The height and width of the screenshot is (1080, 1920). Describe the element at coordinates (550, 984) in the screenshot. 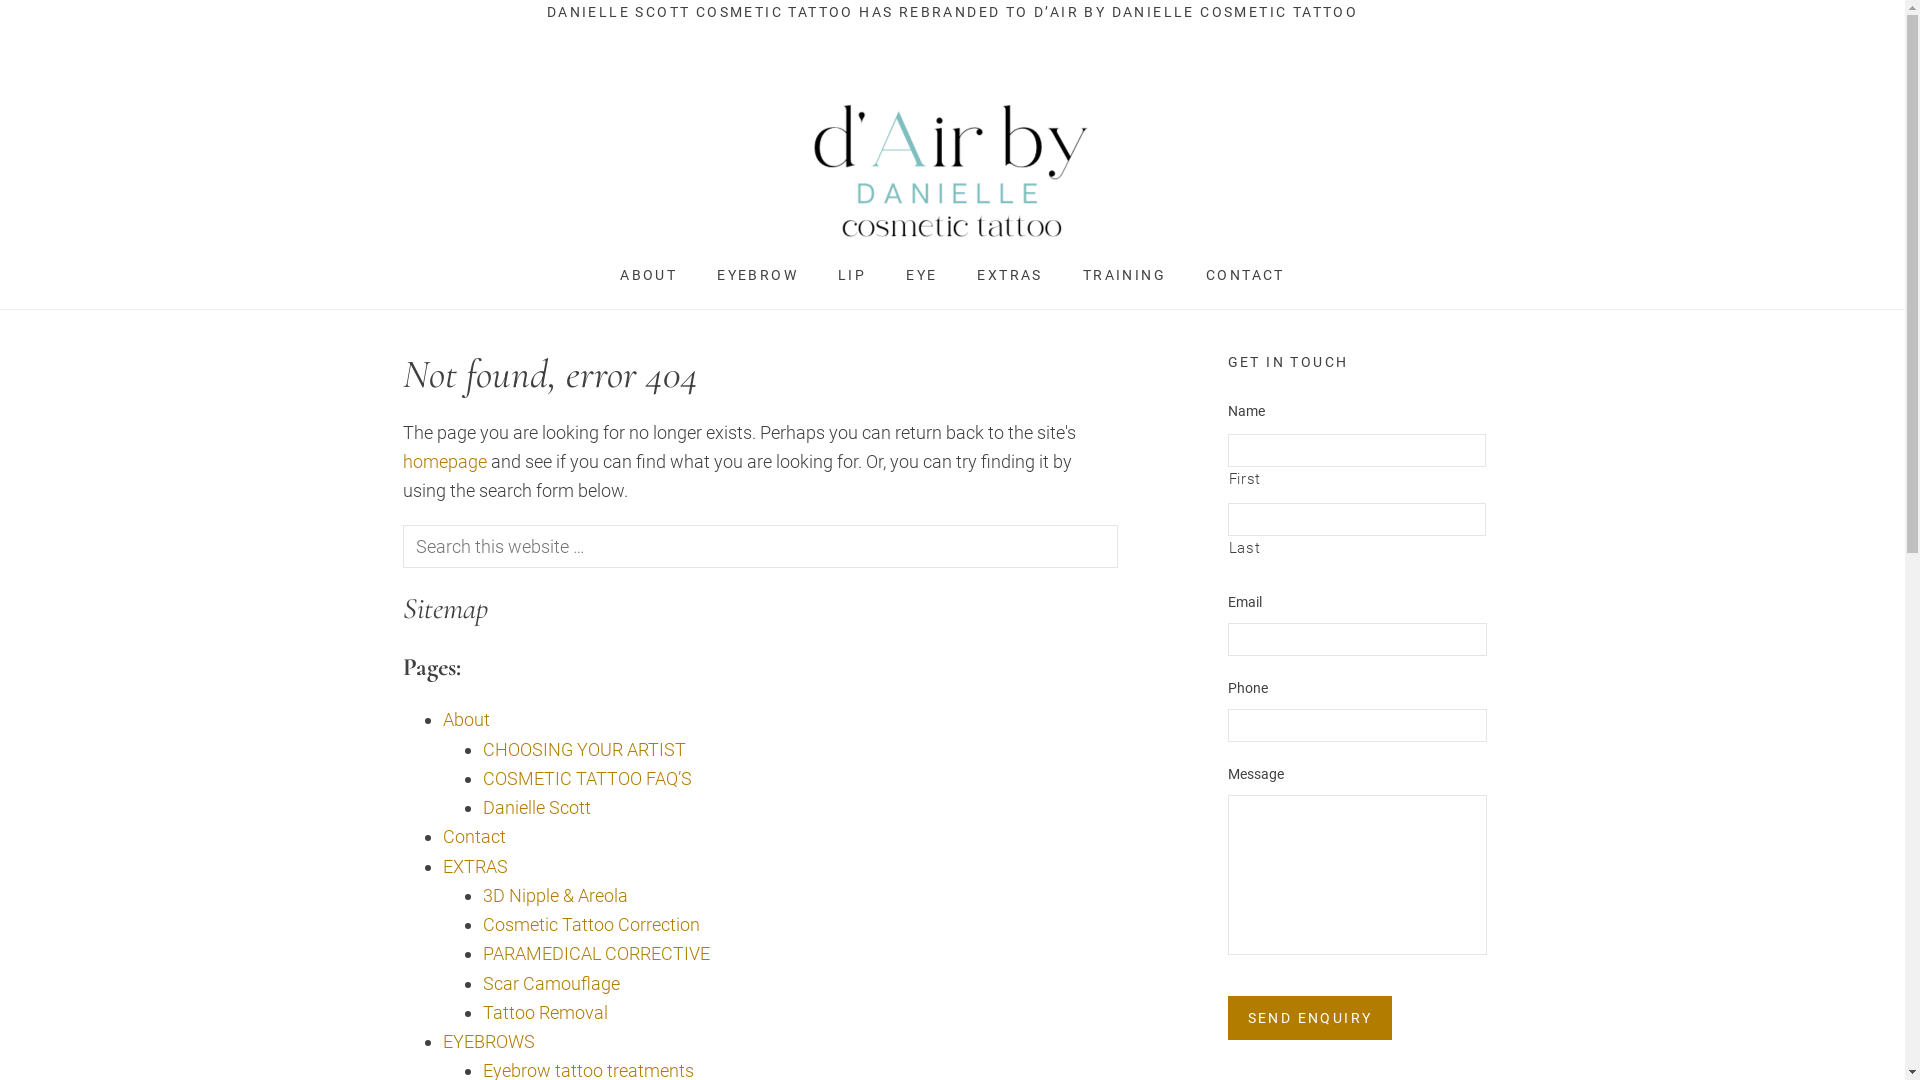

I see `Scar Camouflage` at that location.